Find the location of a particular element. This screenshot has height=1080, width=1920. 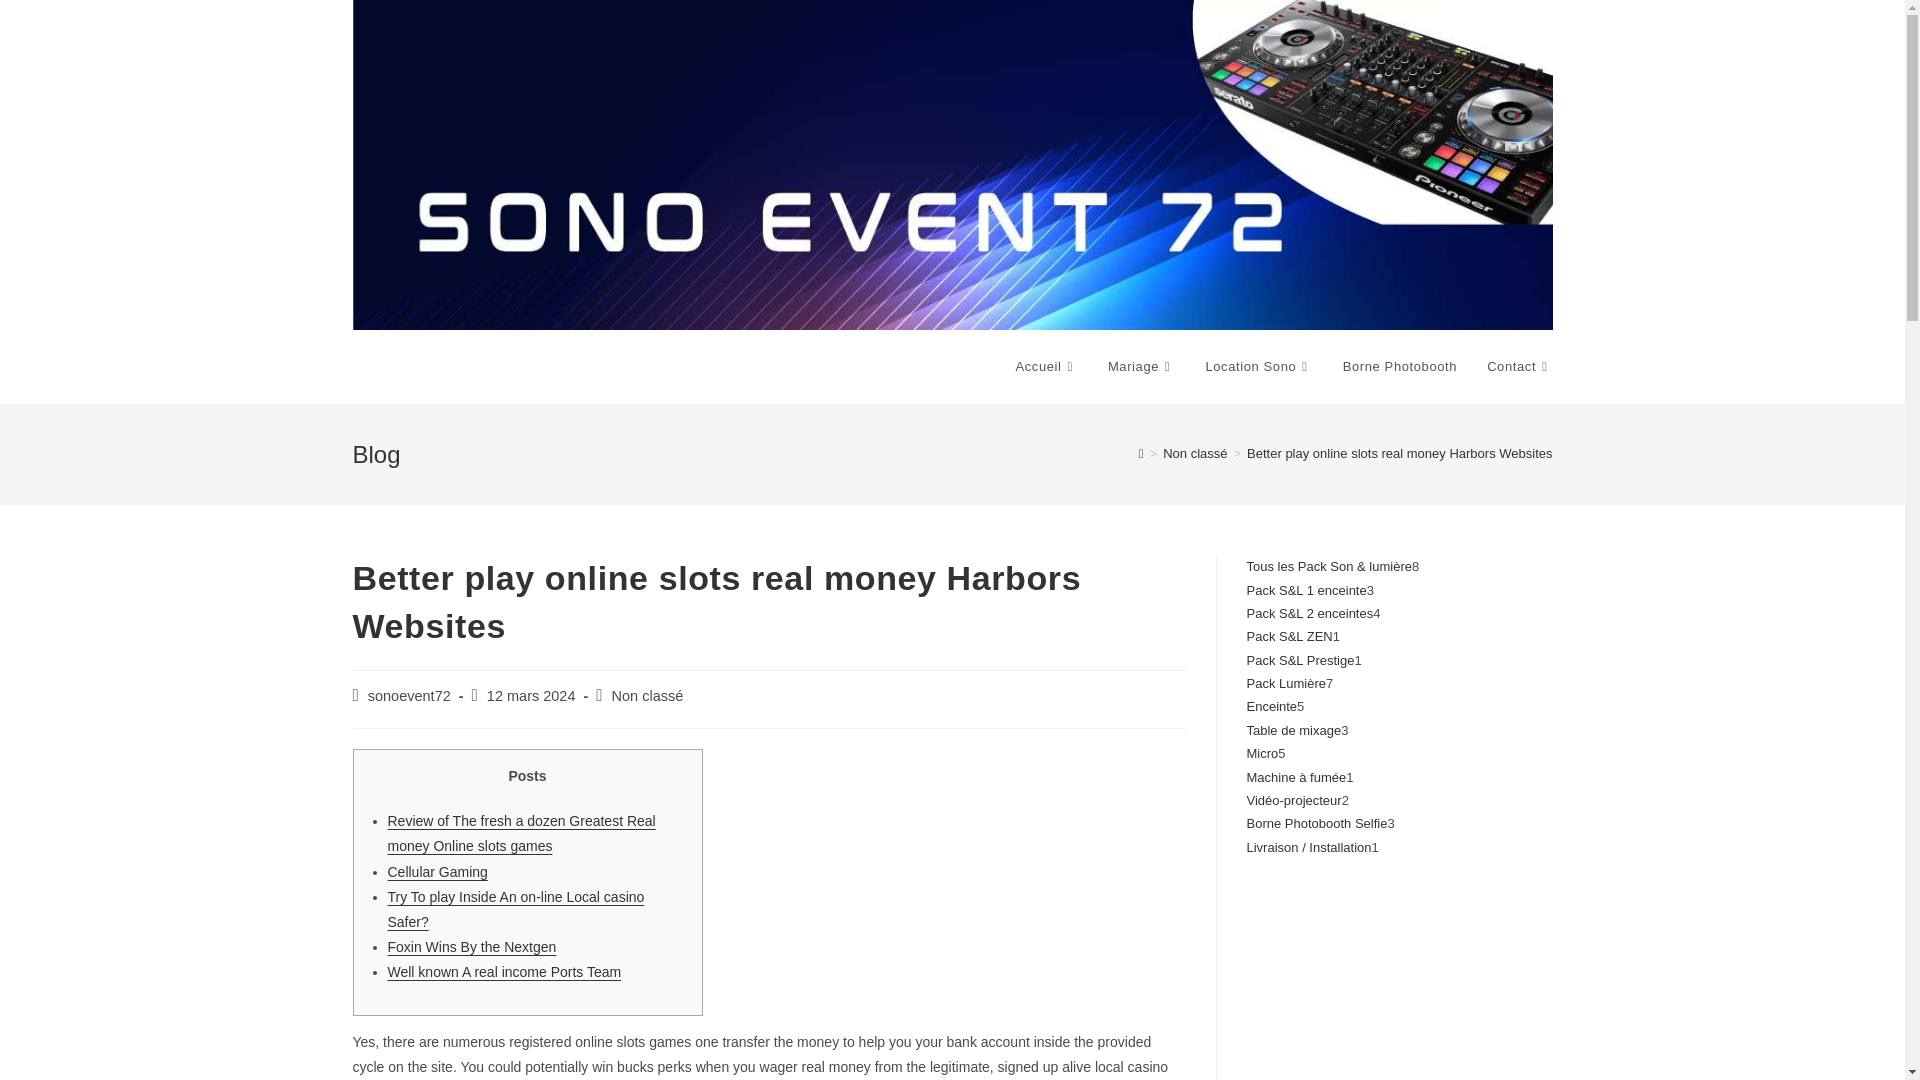

Micro is located at coordinates (1262, 754).